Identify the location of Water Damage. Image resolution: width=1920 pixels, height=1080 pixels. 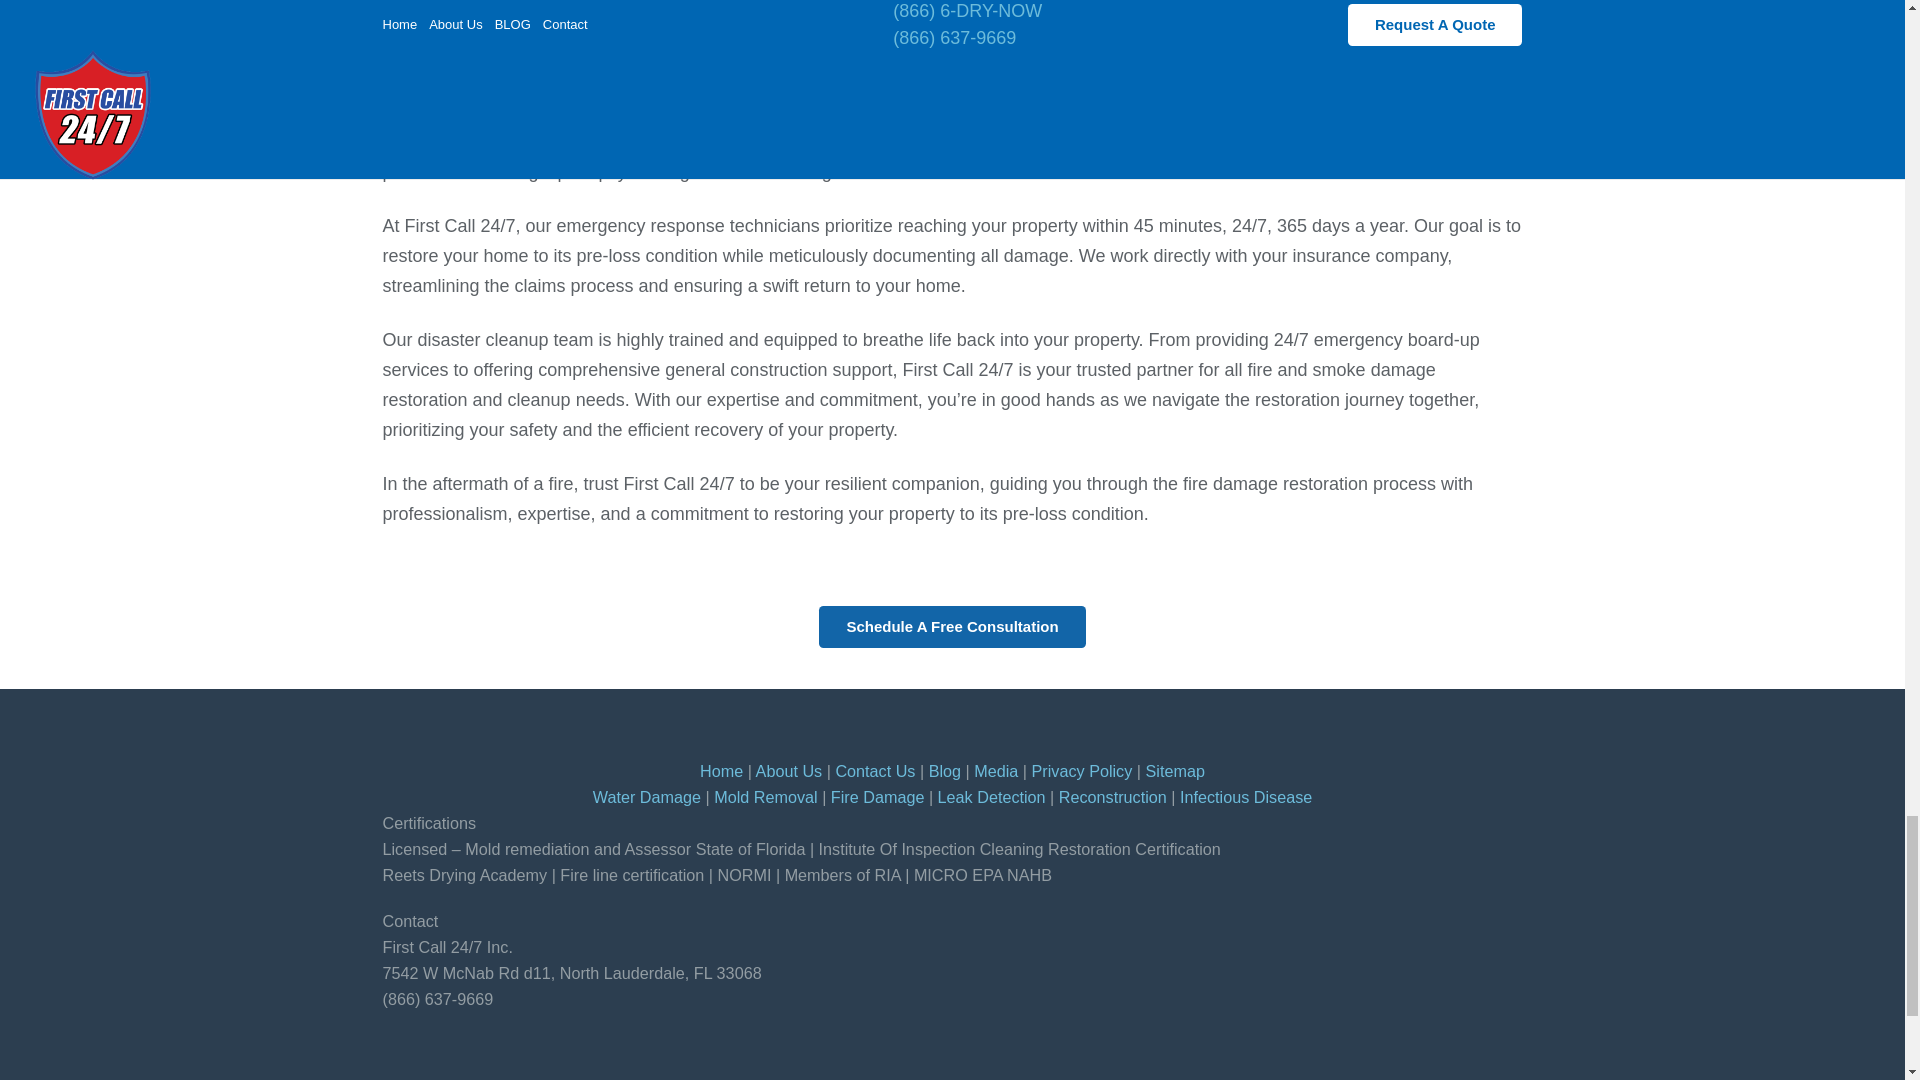
(646, 796).